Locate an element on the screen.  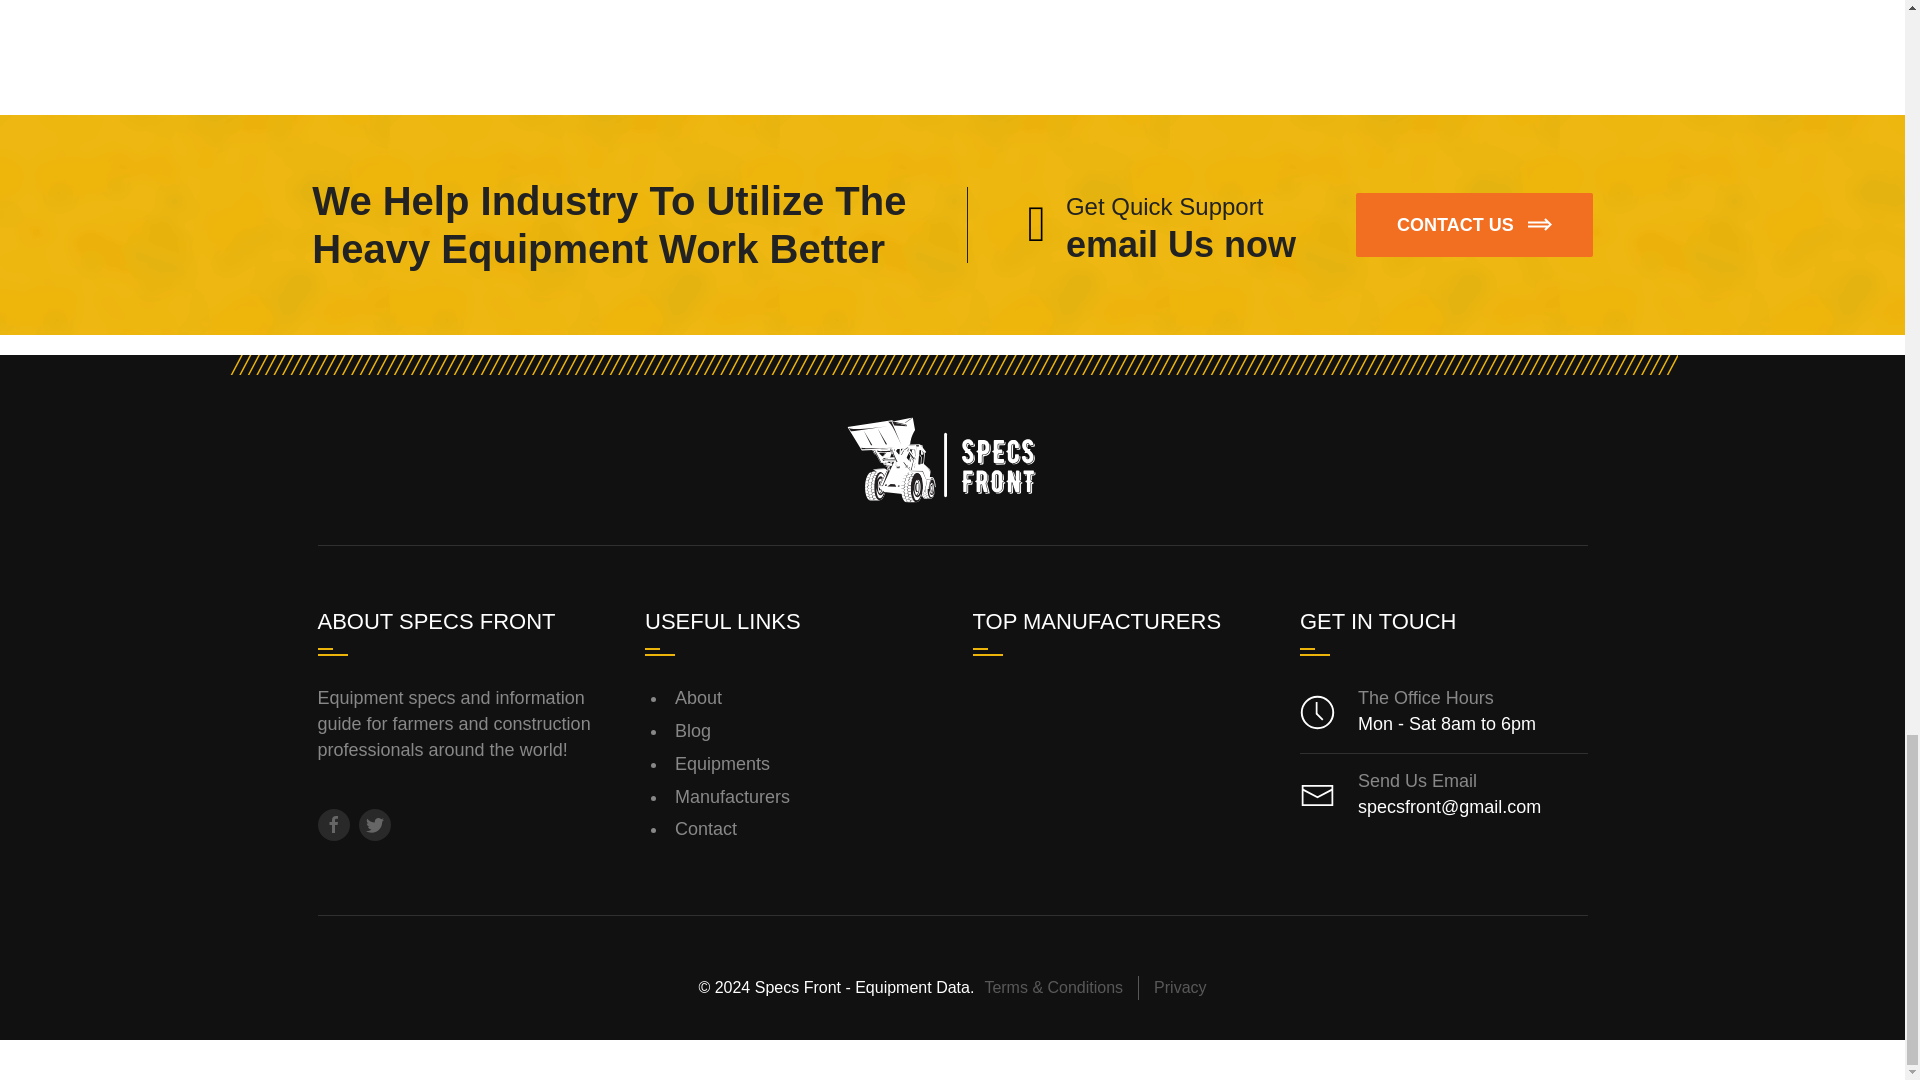
Privacy is located at coordinates (804, 830).